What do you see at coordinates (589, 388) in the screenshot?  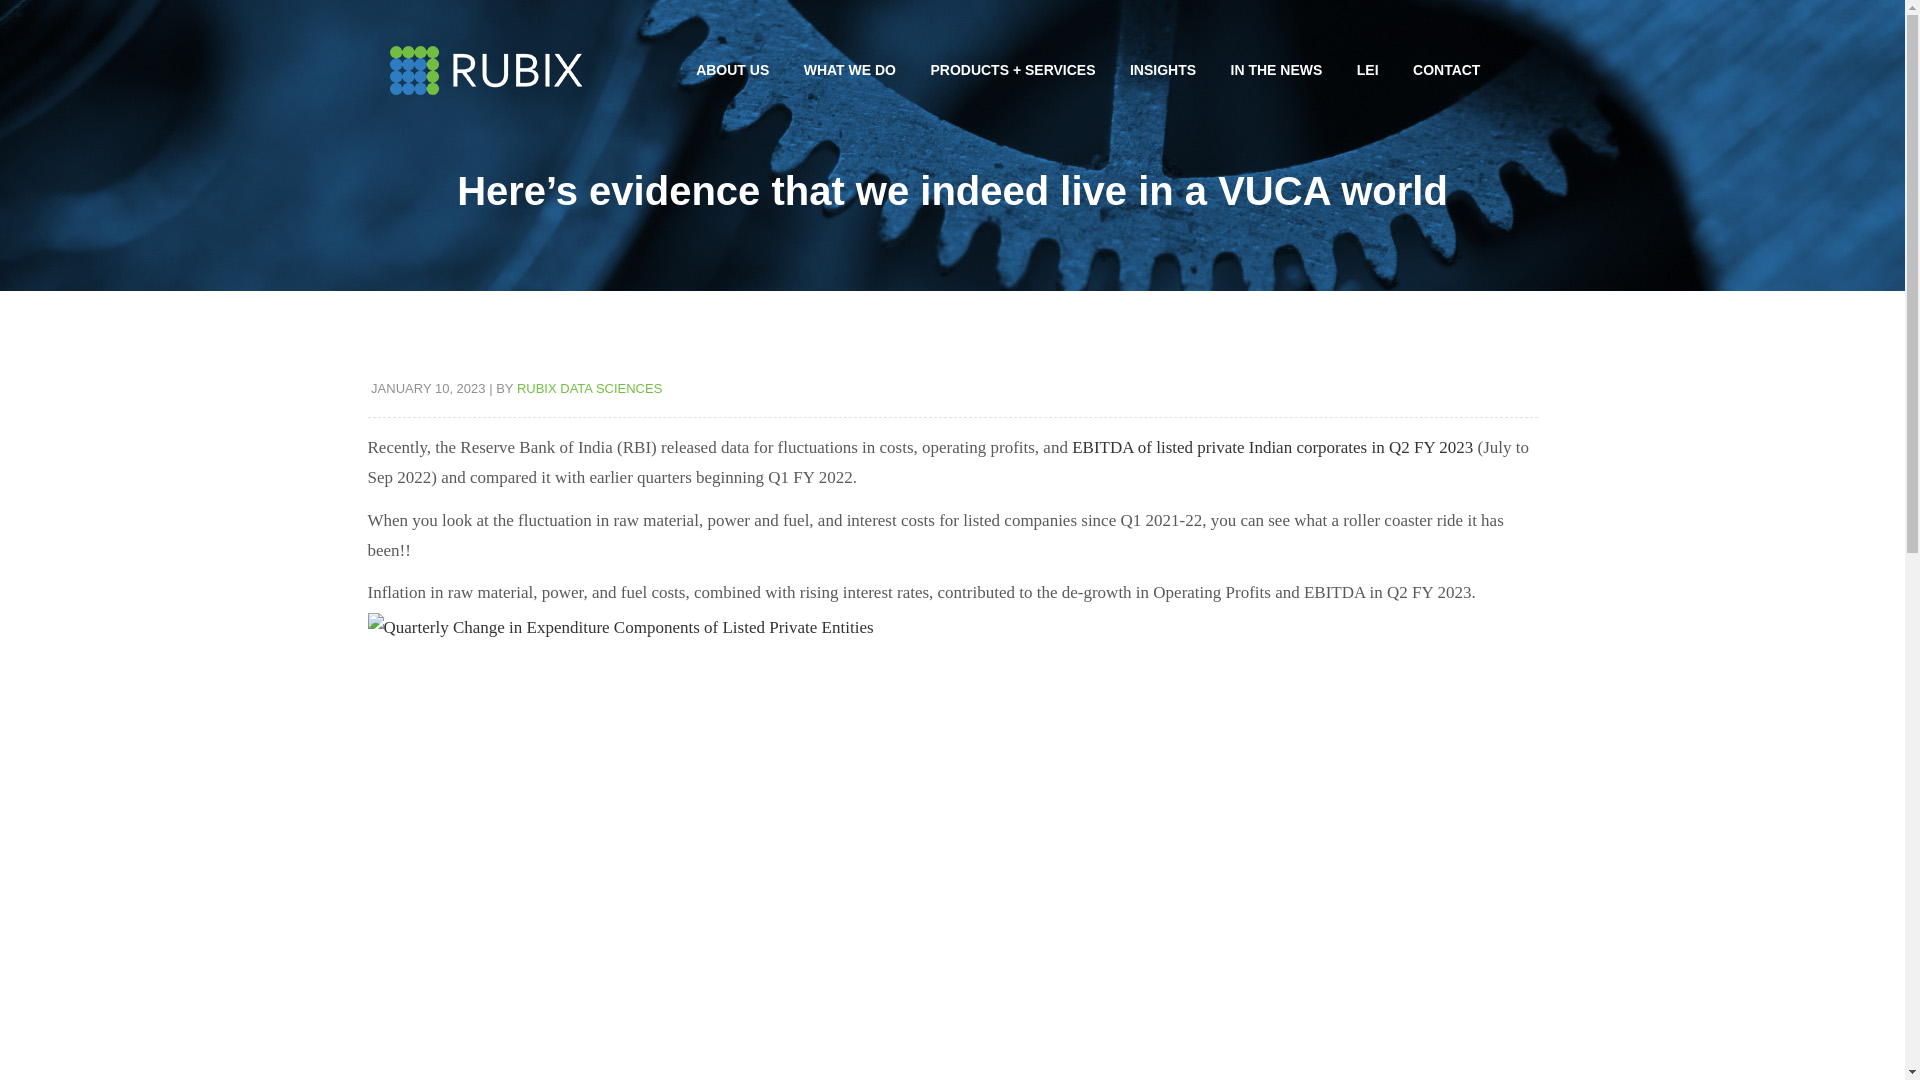 I see `Posts by Rubix Data Sciences` at bounding box center [589, 388].